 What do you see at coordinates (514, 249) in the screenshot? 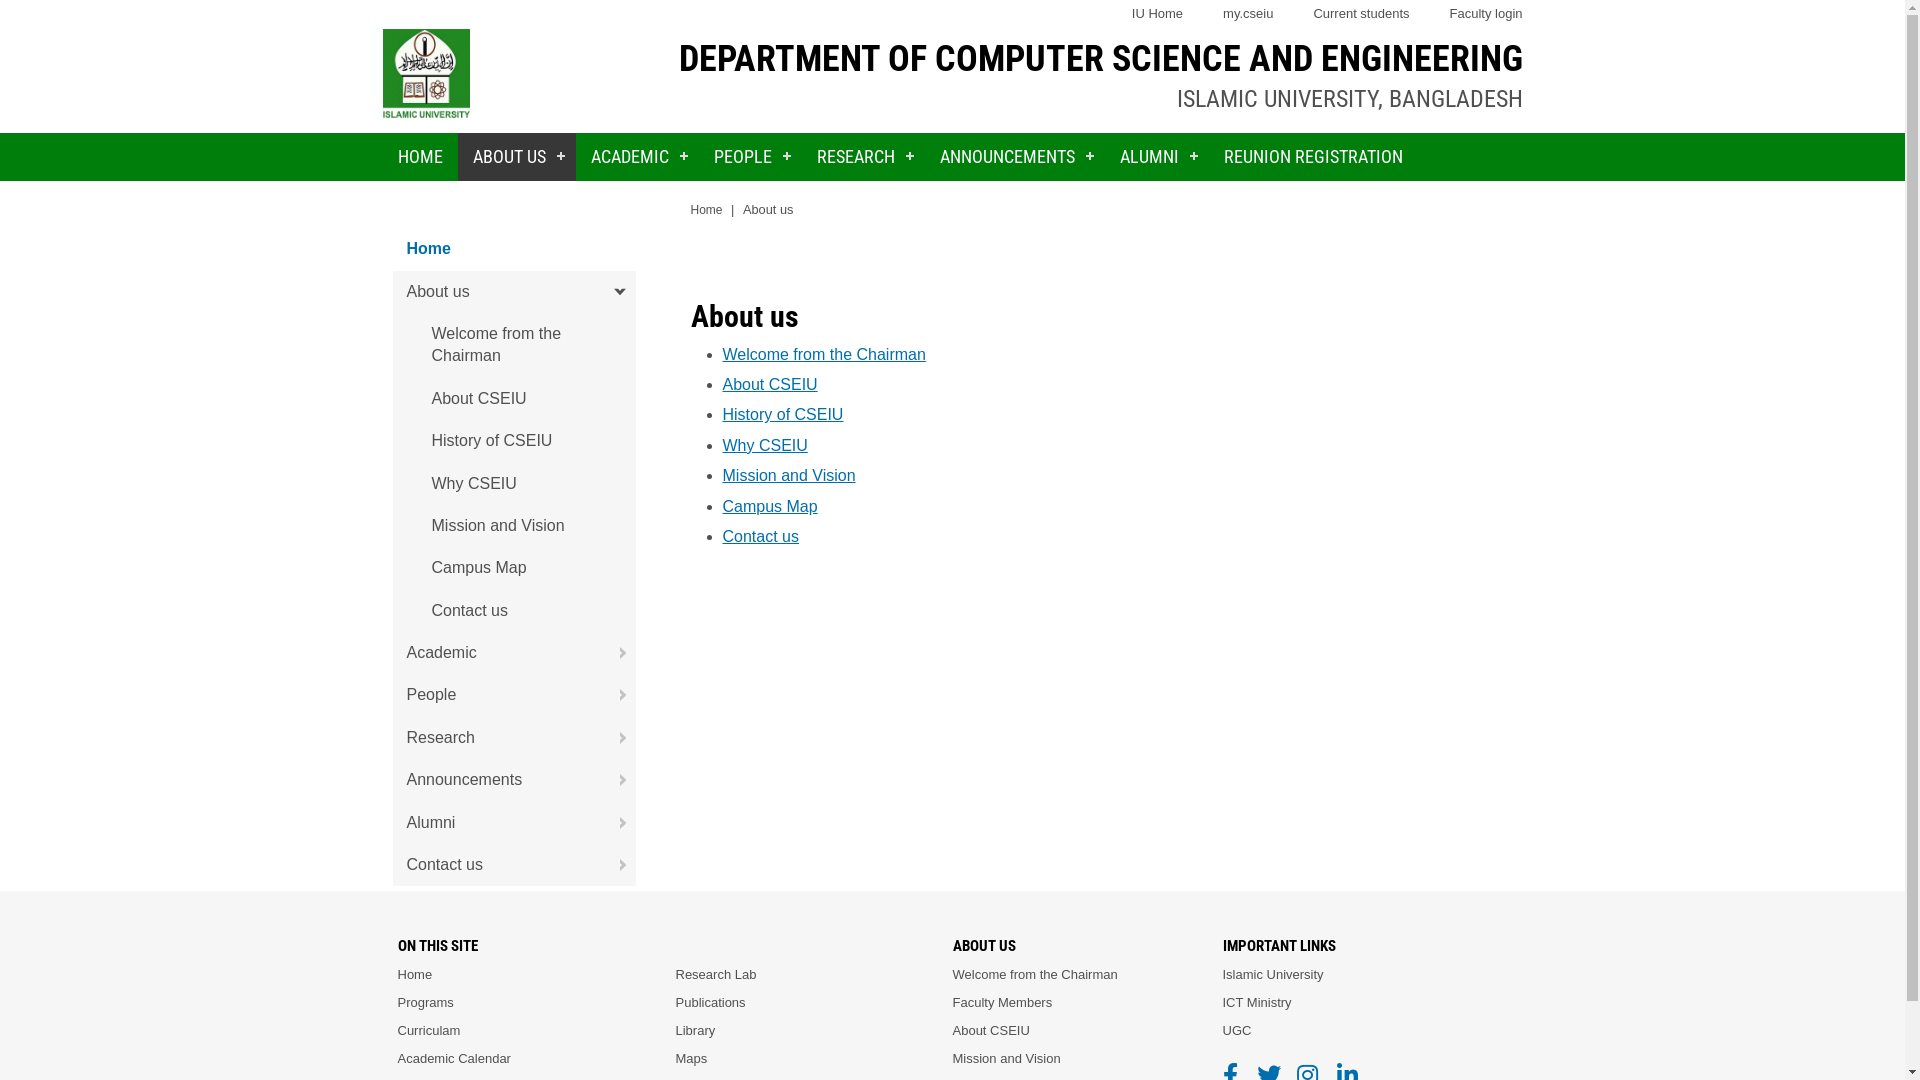
I see `Home` at bounding box center [514, 249].